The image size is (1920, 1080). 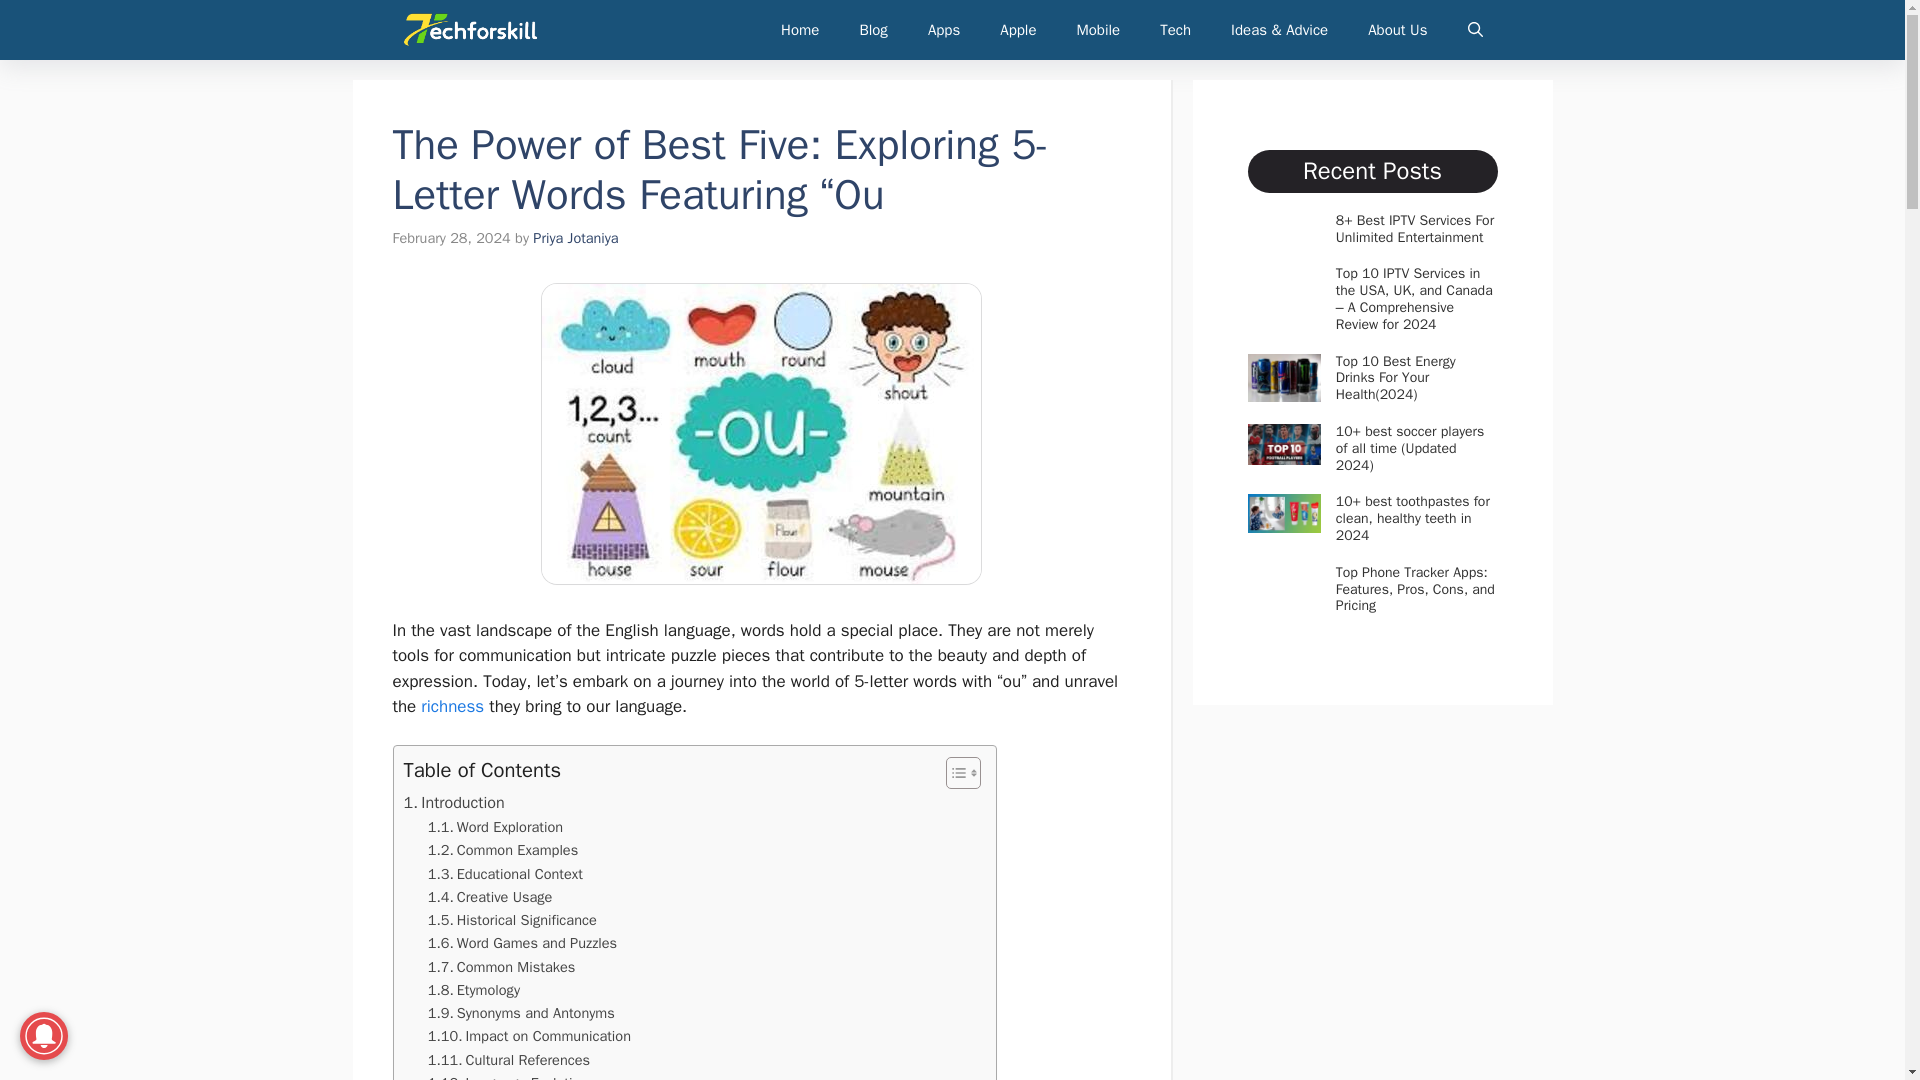 What do you see at coordinates (944, 30) in the screenshot?
I see `Apps` at bounding box center [944, 30].